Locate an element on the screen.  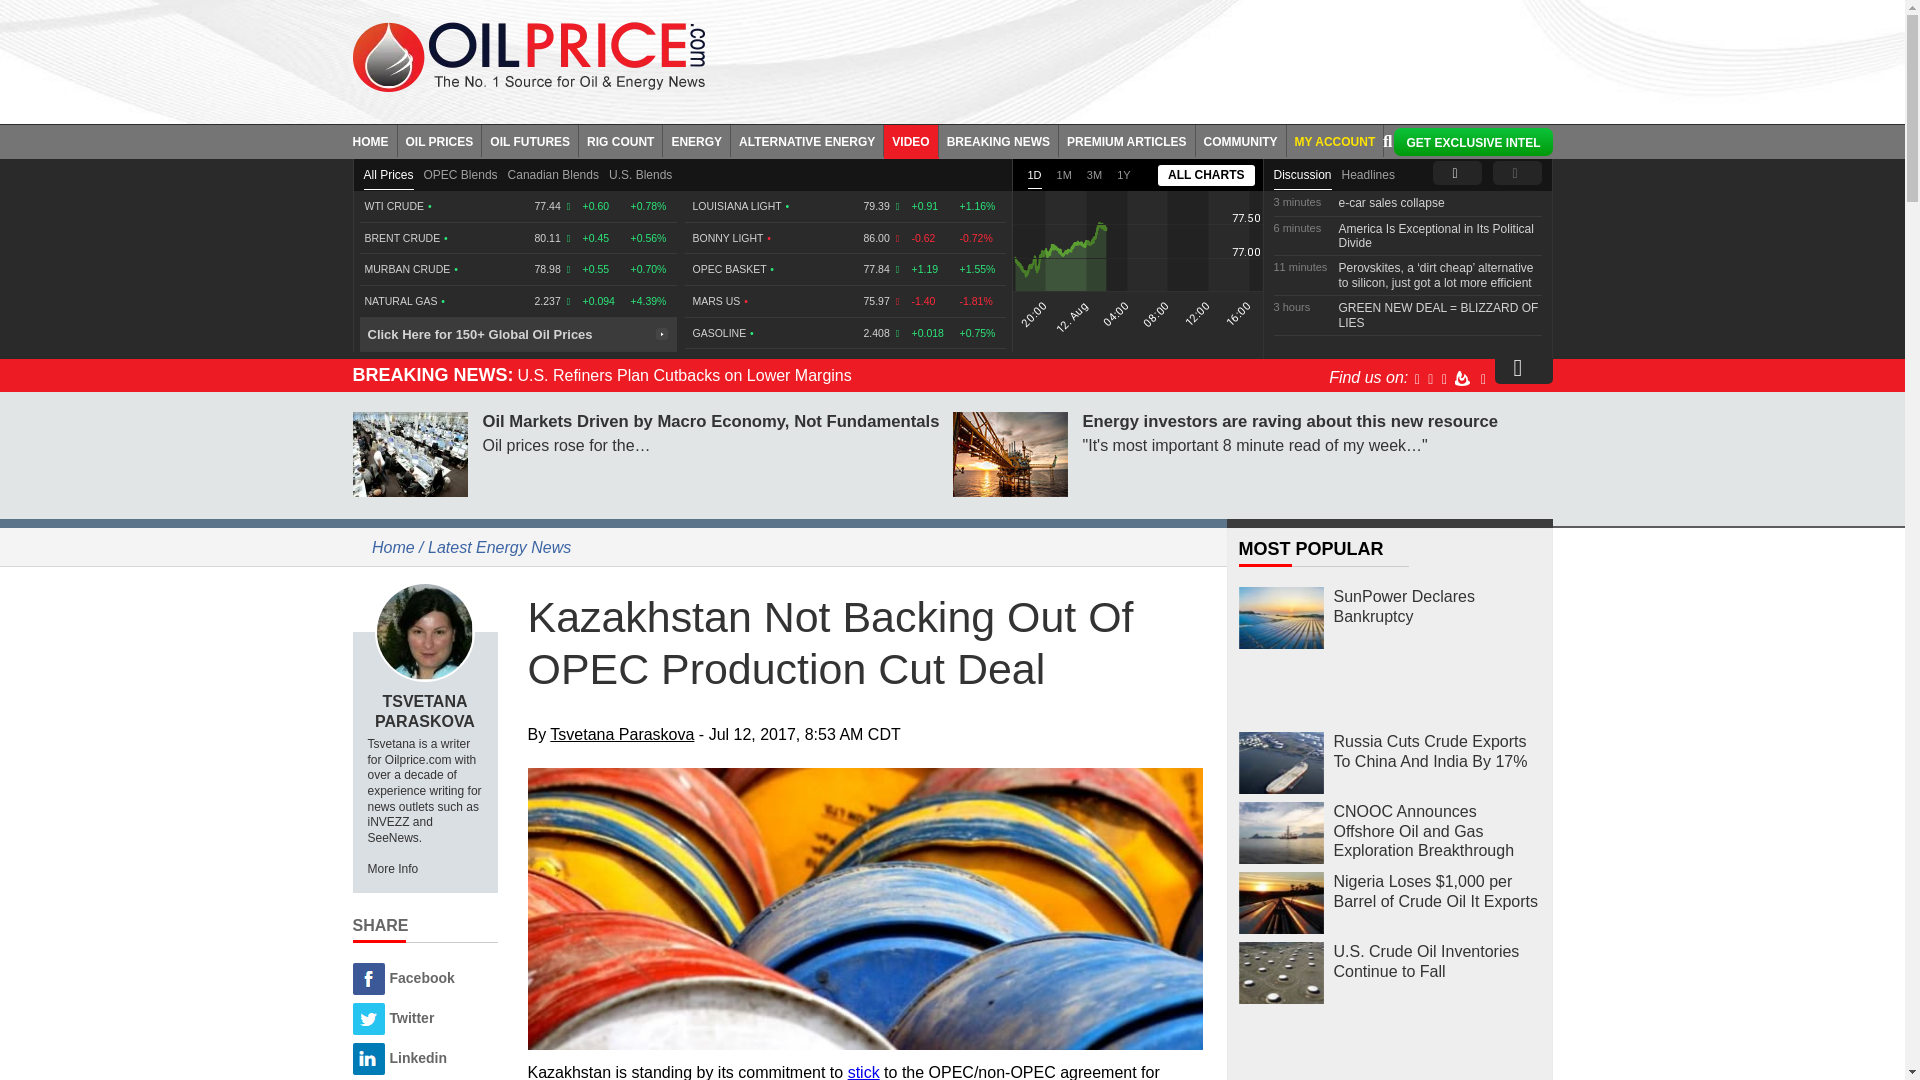
HOME is located at coordinates (374, 140).